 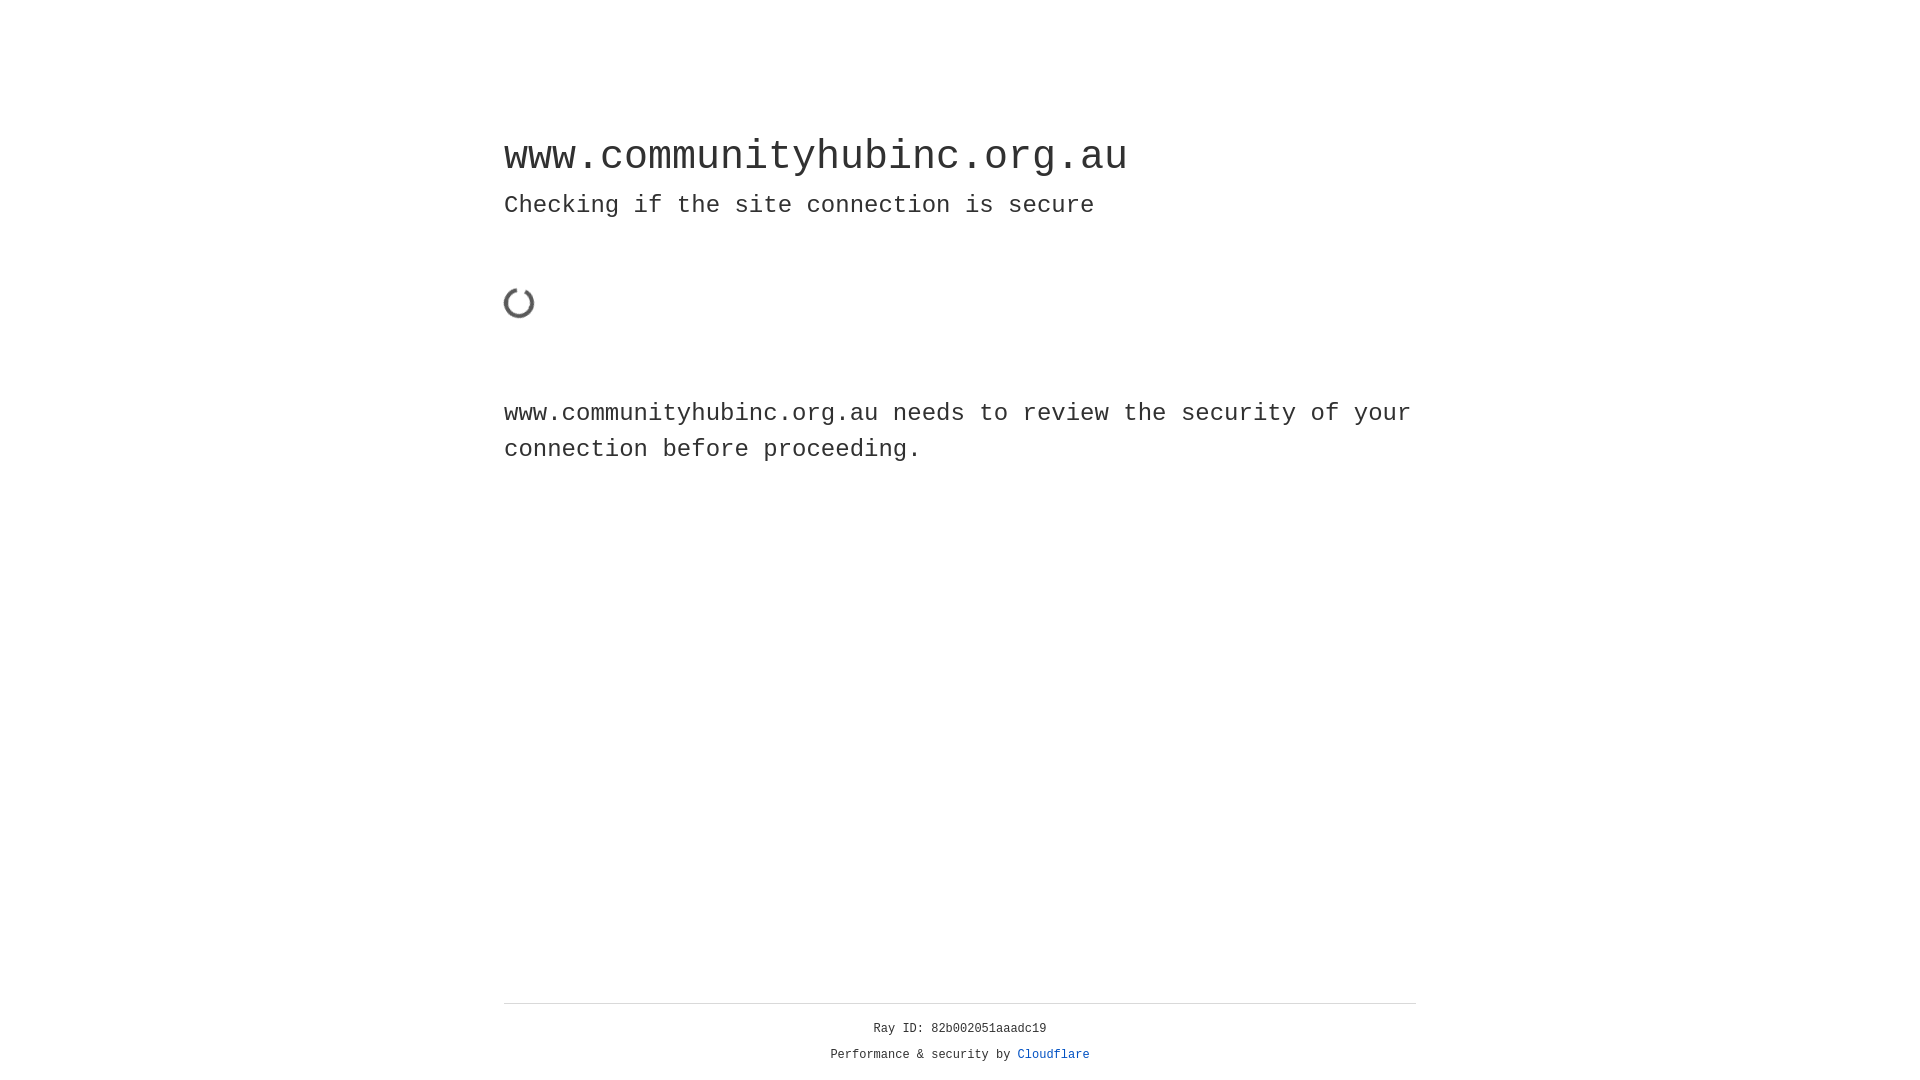 I want to click on Cloudflare, so click(x=1054, y=1055).